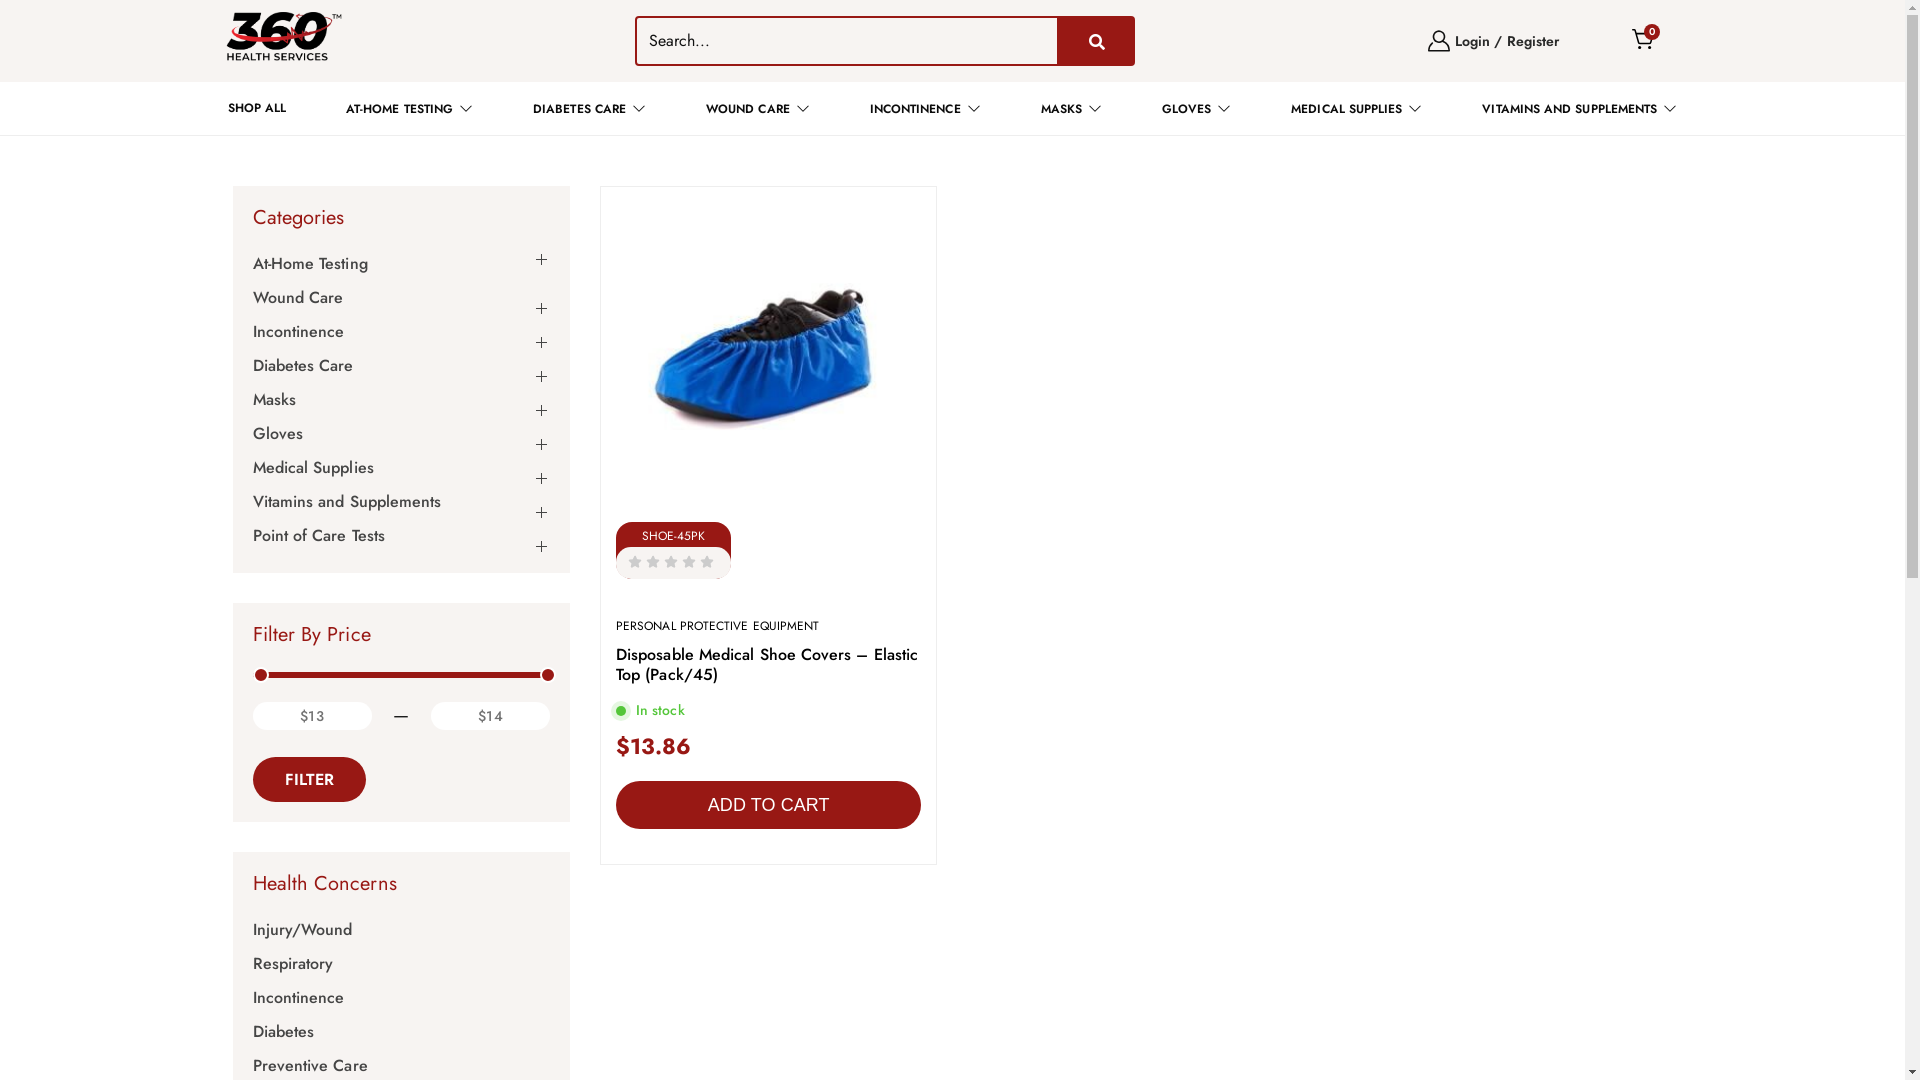 Image resolution: width=1920 pixels, height=1080 pixels. Describe the element at coordinates (590, 108) in the screenshot. I see `DIABETES CARE` at that location.